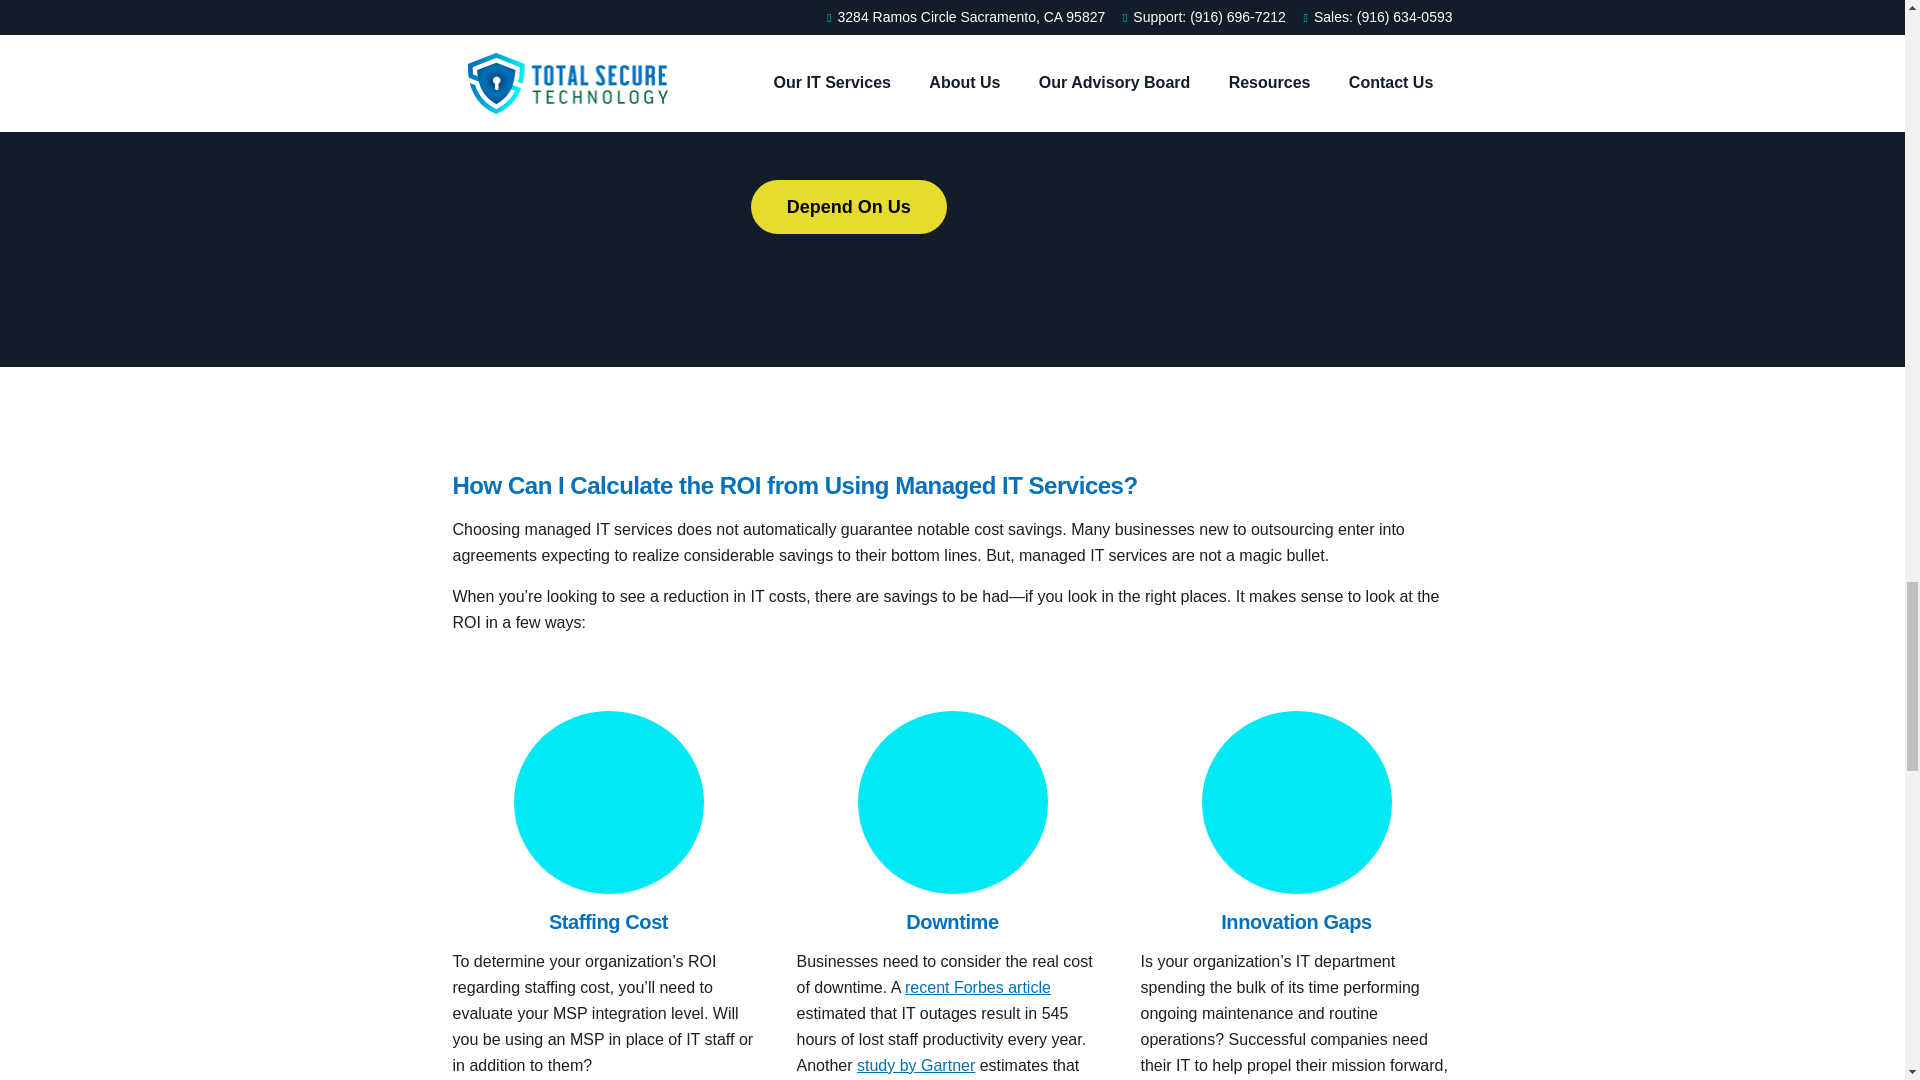 This screenshot has height=1080, width=1920. What do you see at coordinates (916, 1065) in the screenshot?
I see `study by Gartner` at bounding box center [916, 1065].